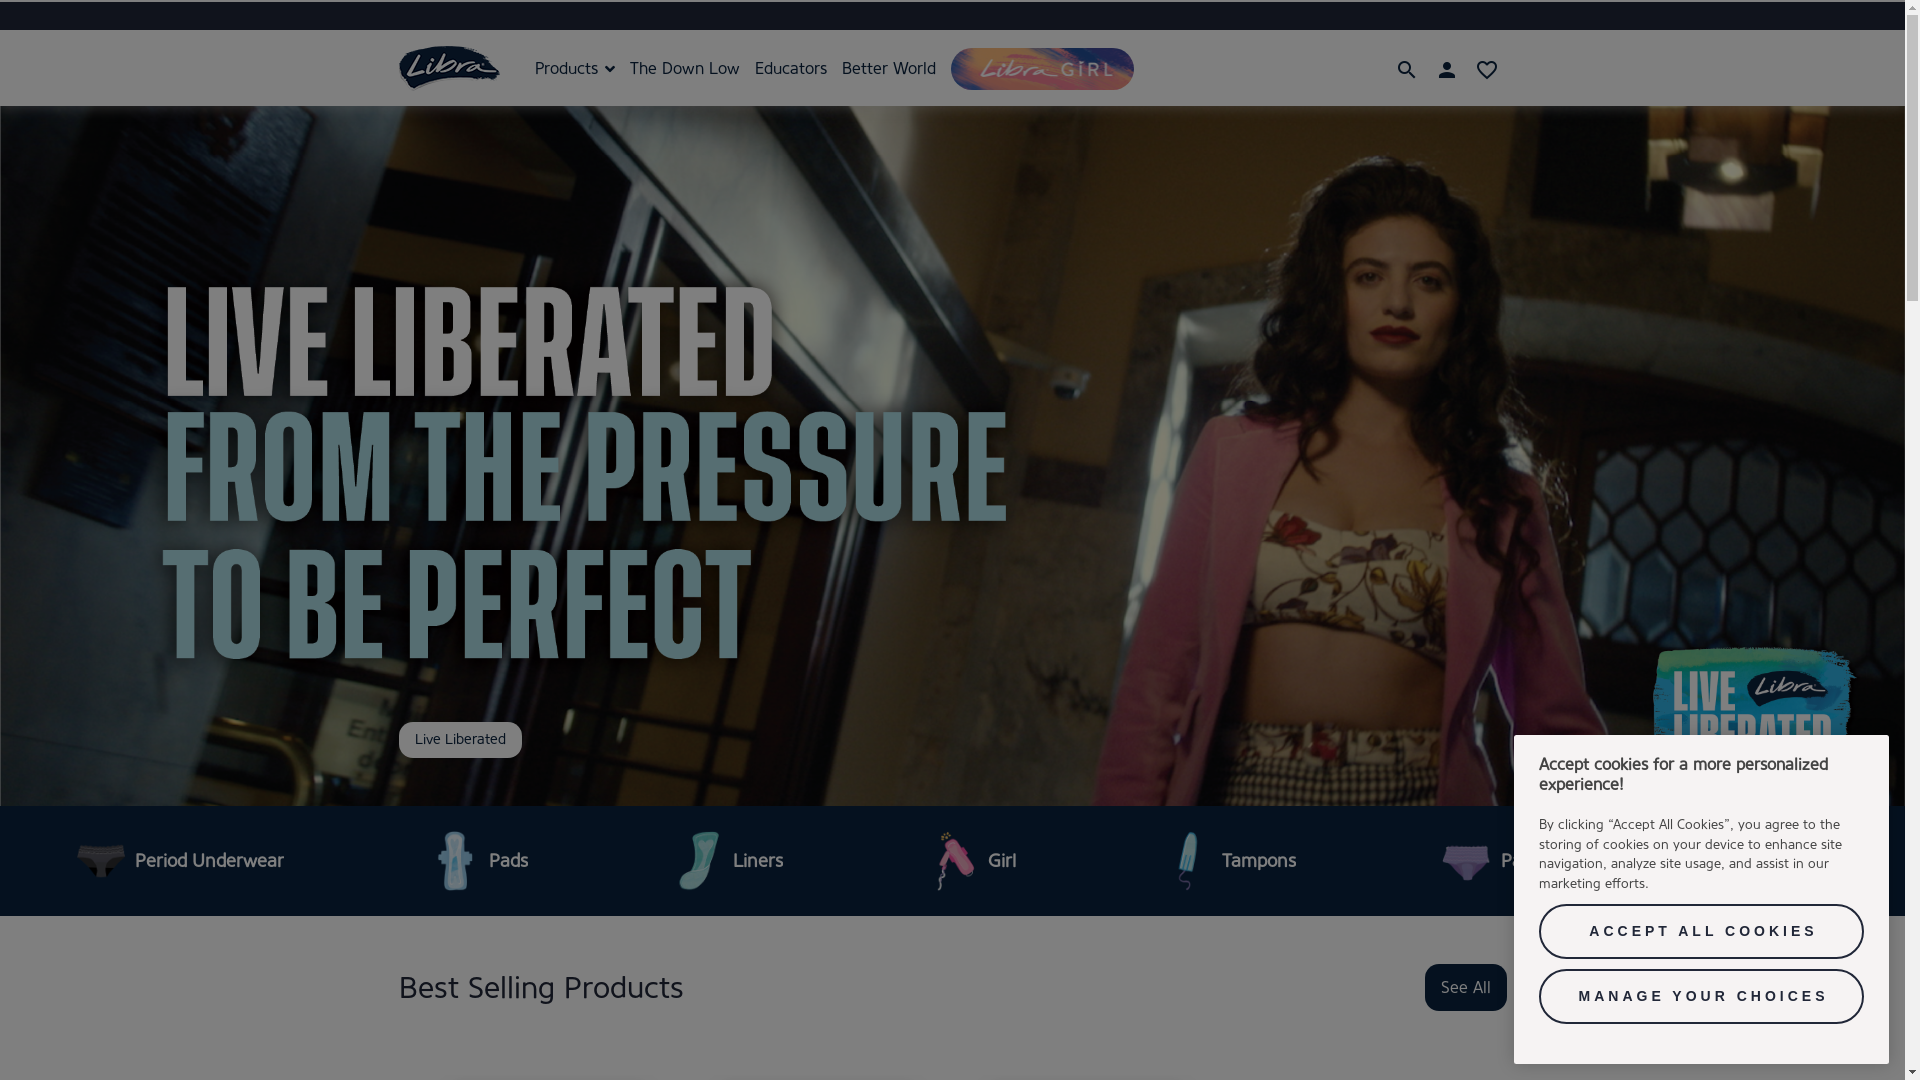  Describe the element at coordinates (460, 740) in the screenshot. I see `Live Liberated` at that location.